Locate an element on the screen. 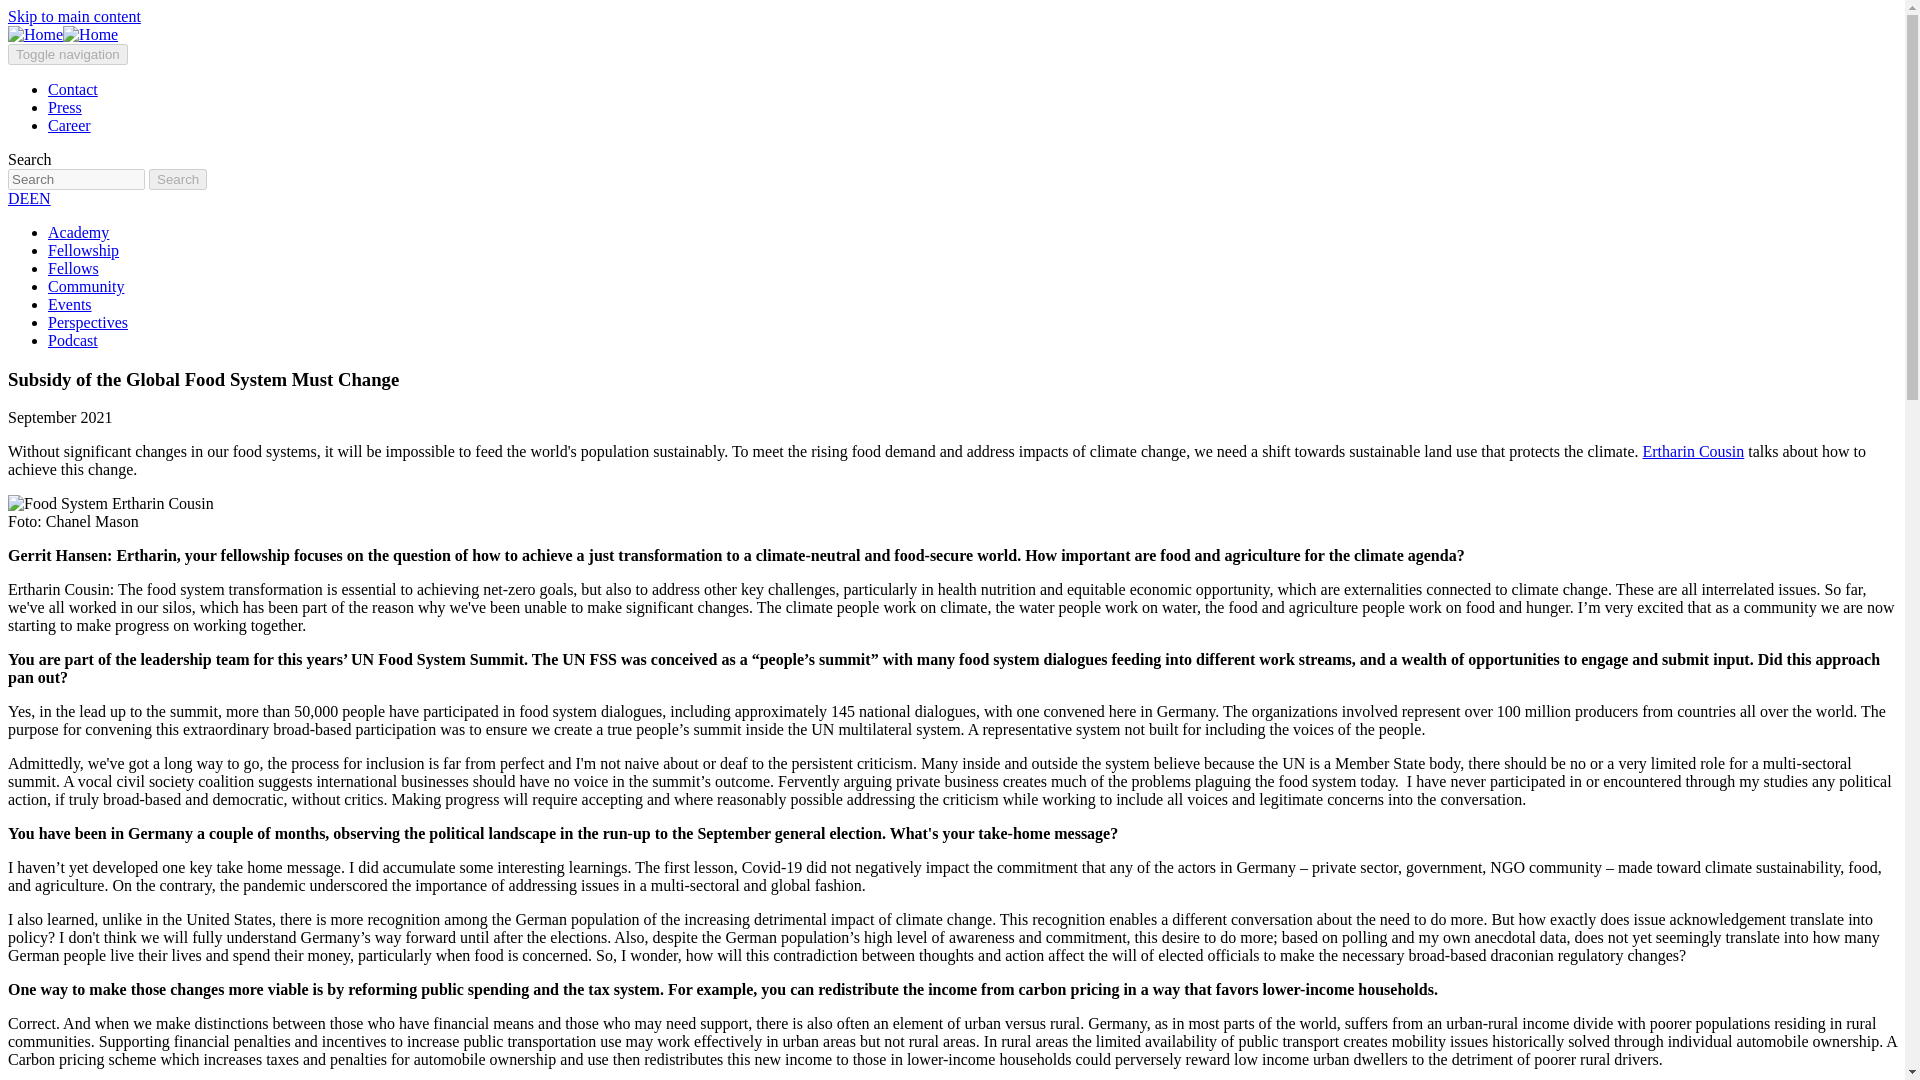  Ertharin Cousin is located at coordinates (1694, 451).